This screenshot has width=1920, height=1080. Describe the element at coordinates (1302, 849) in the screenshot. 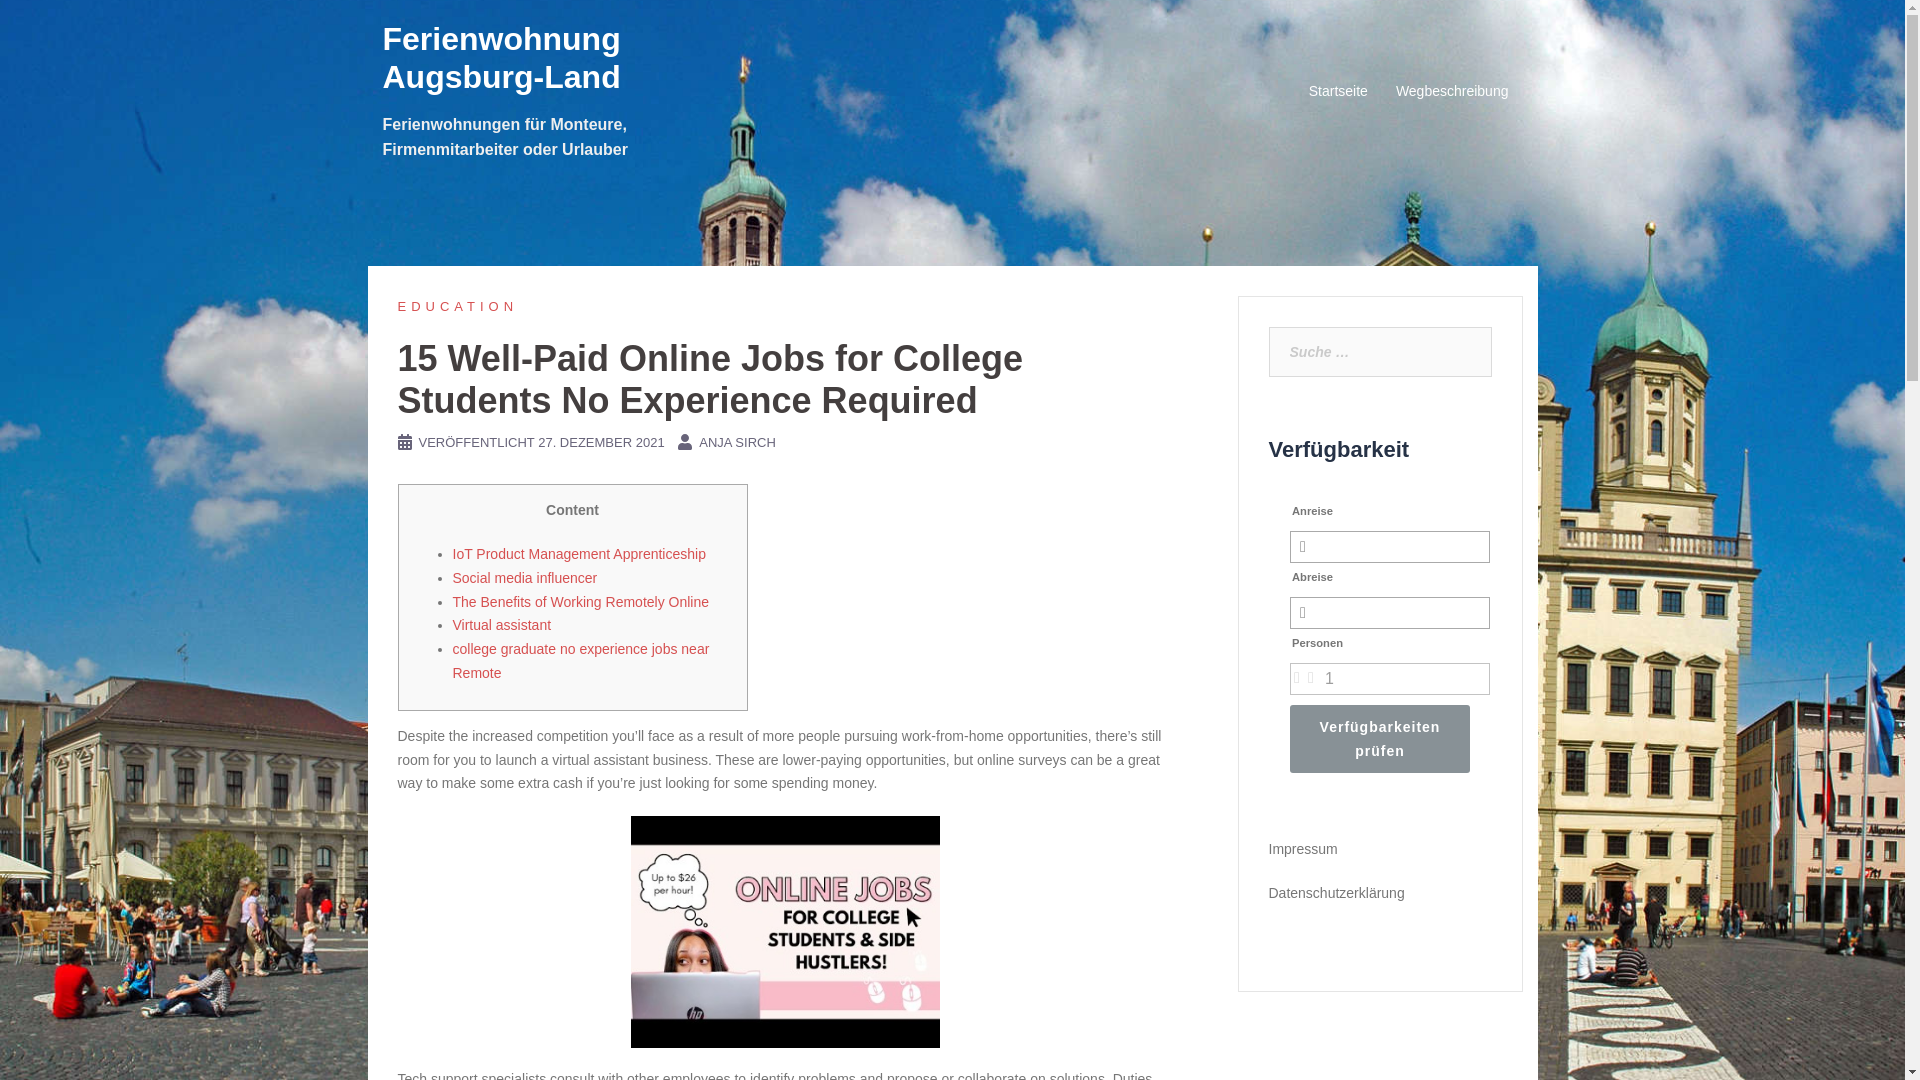

I see `Impressum` at that location.